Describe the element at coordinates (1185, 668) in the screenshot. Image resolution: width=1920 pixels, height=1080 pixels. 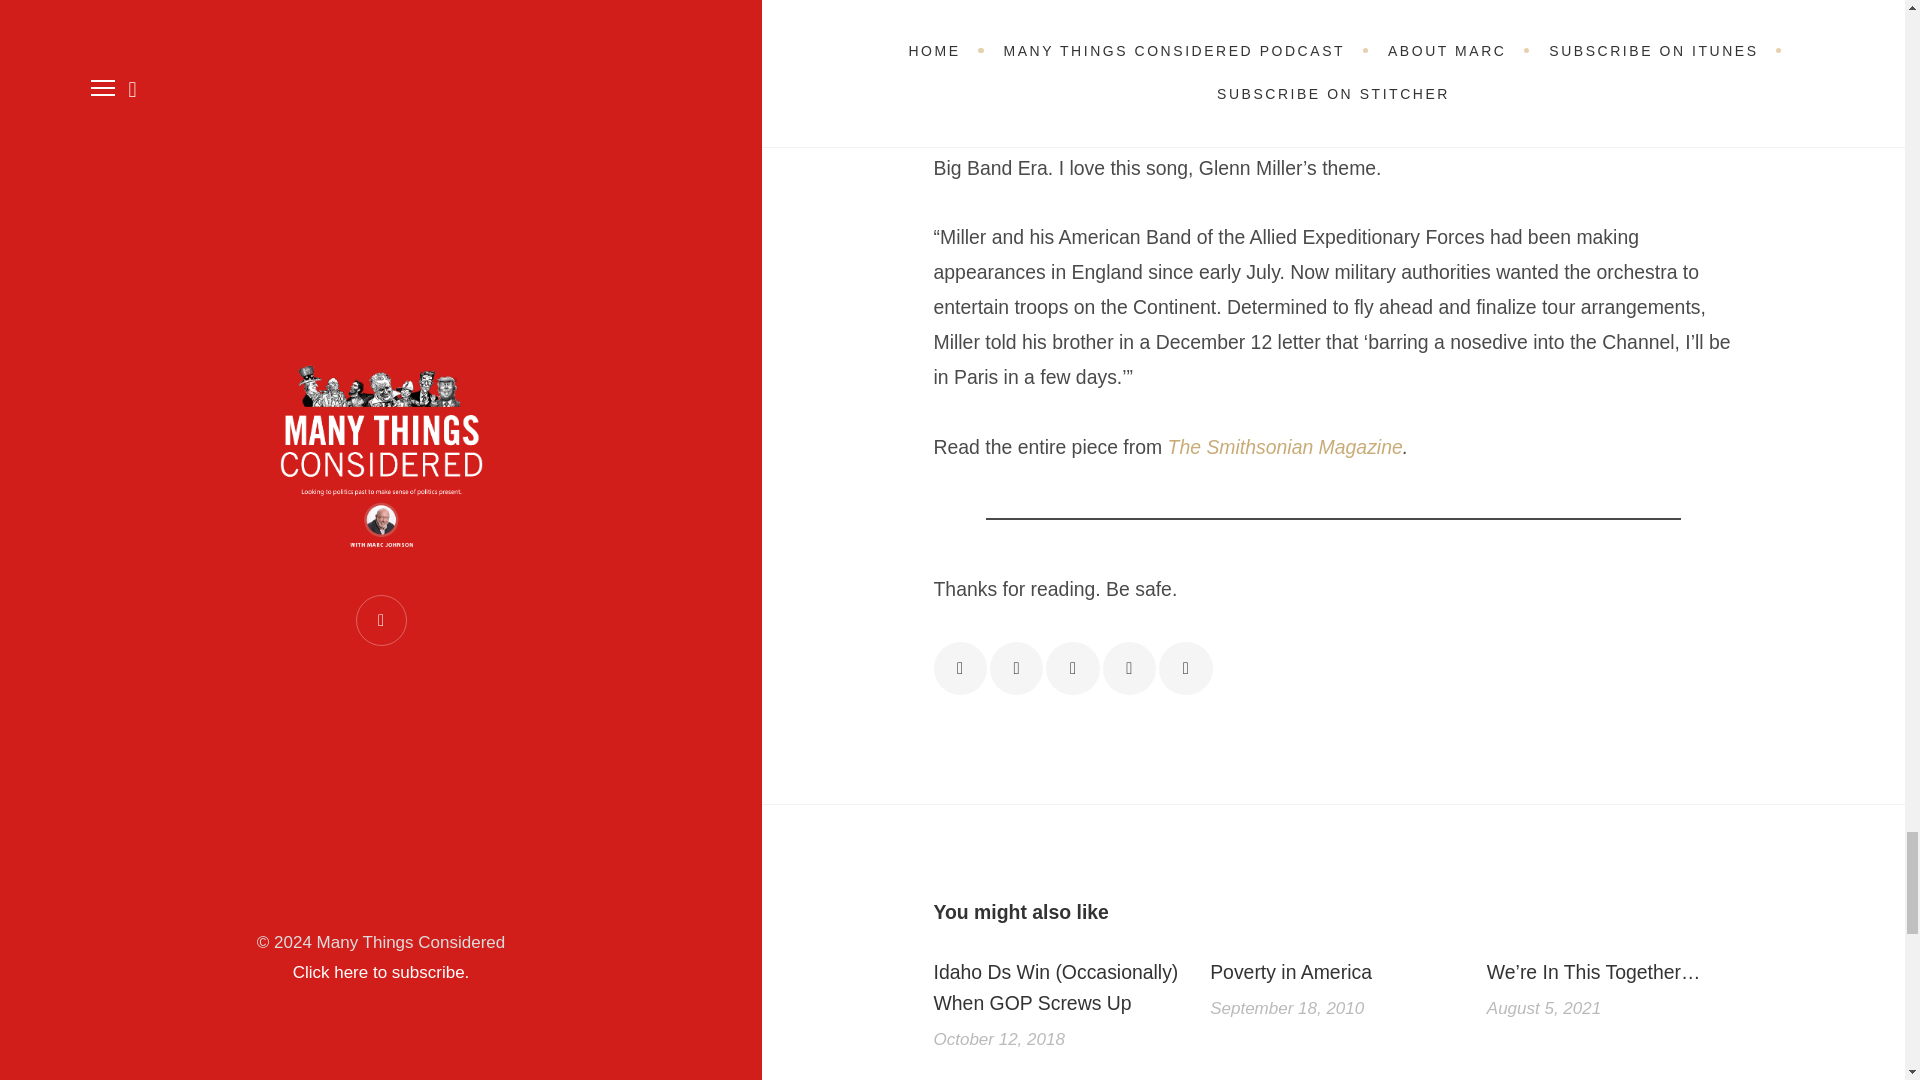
I see `Share on Tumblr` at that location.